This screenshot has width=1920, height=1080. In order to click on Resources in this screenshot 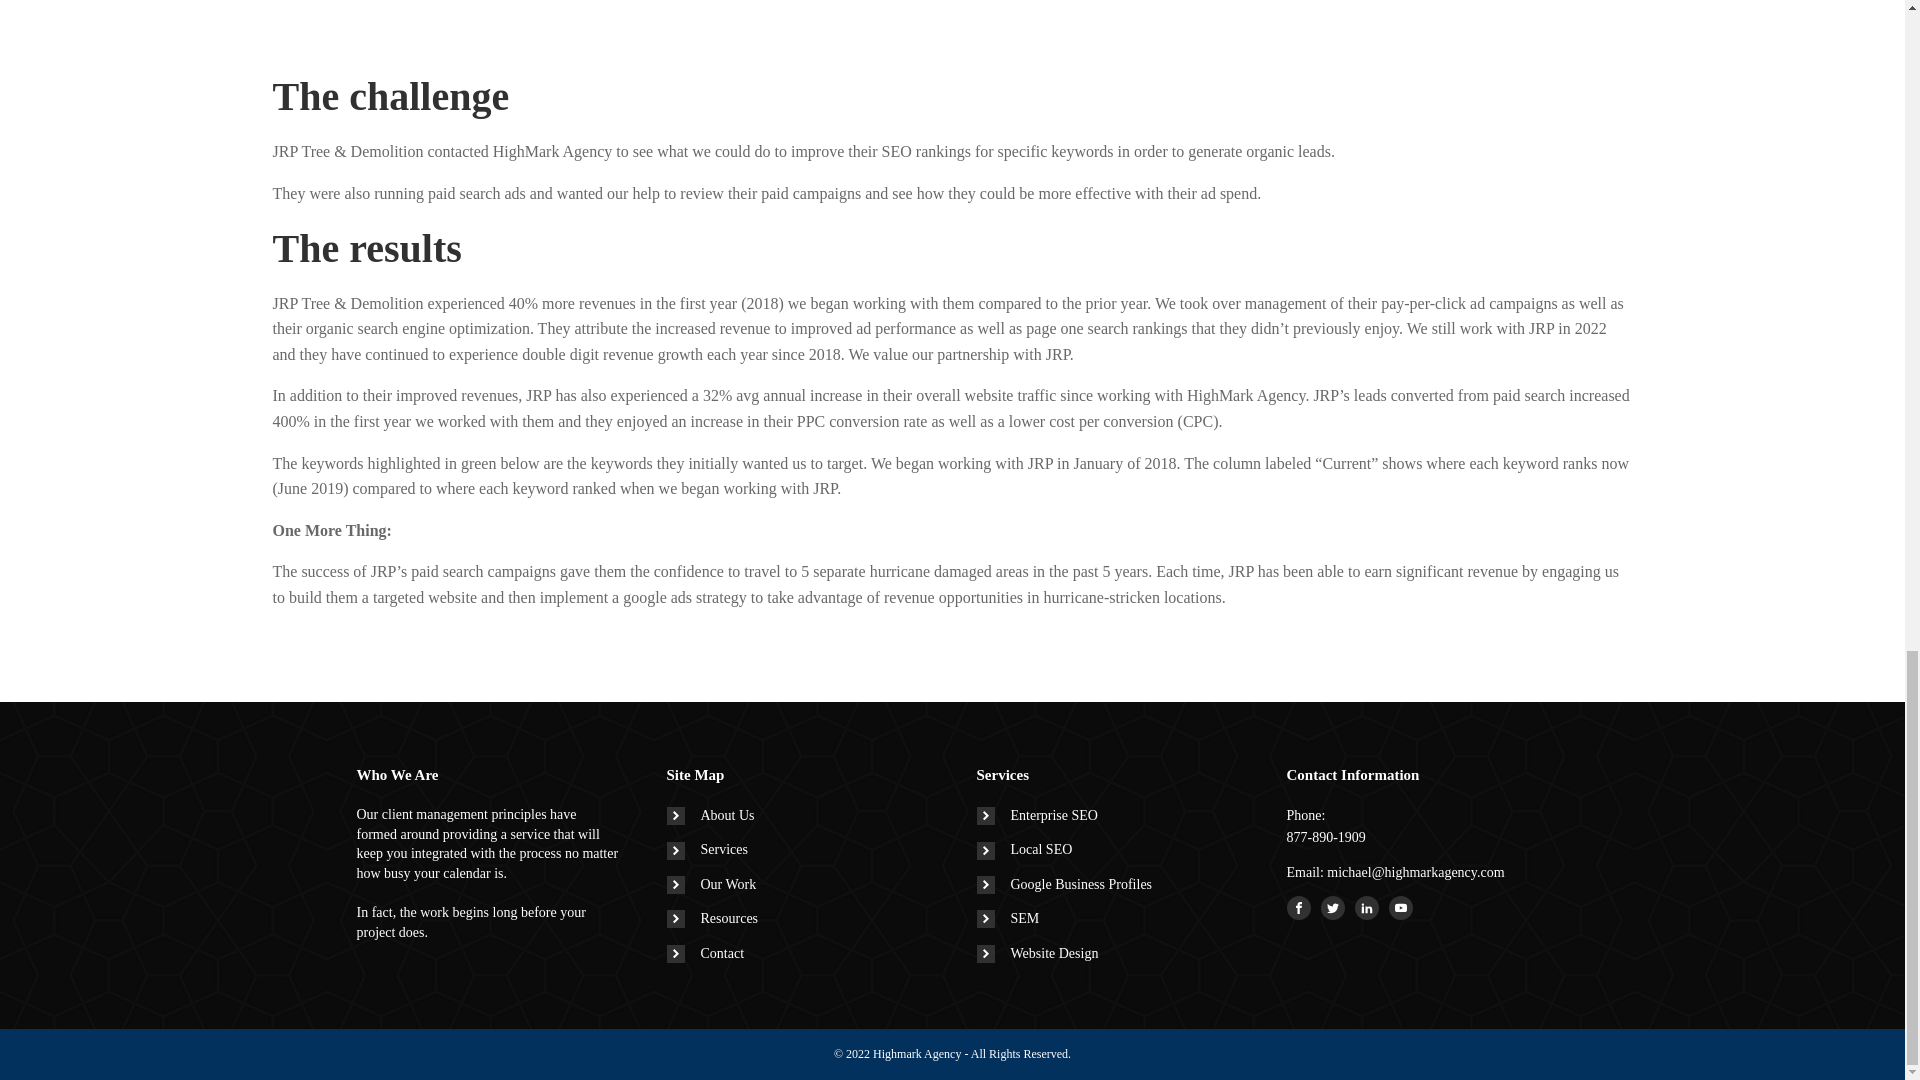, I will do `click(712, 918)`.